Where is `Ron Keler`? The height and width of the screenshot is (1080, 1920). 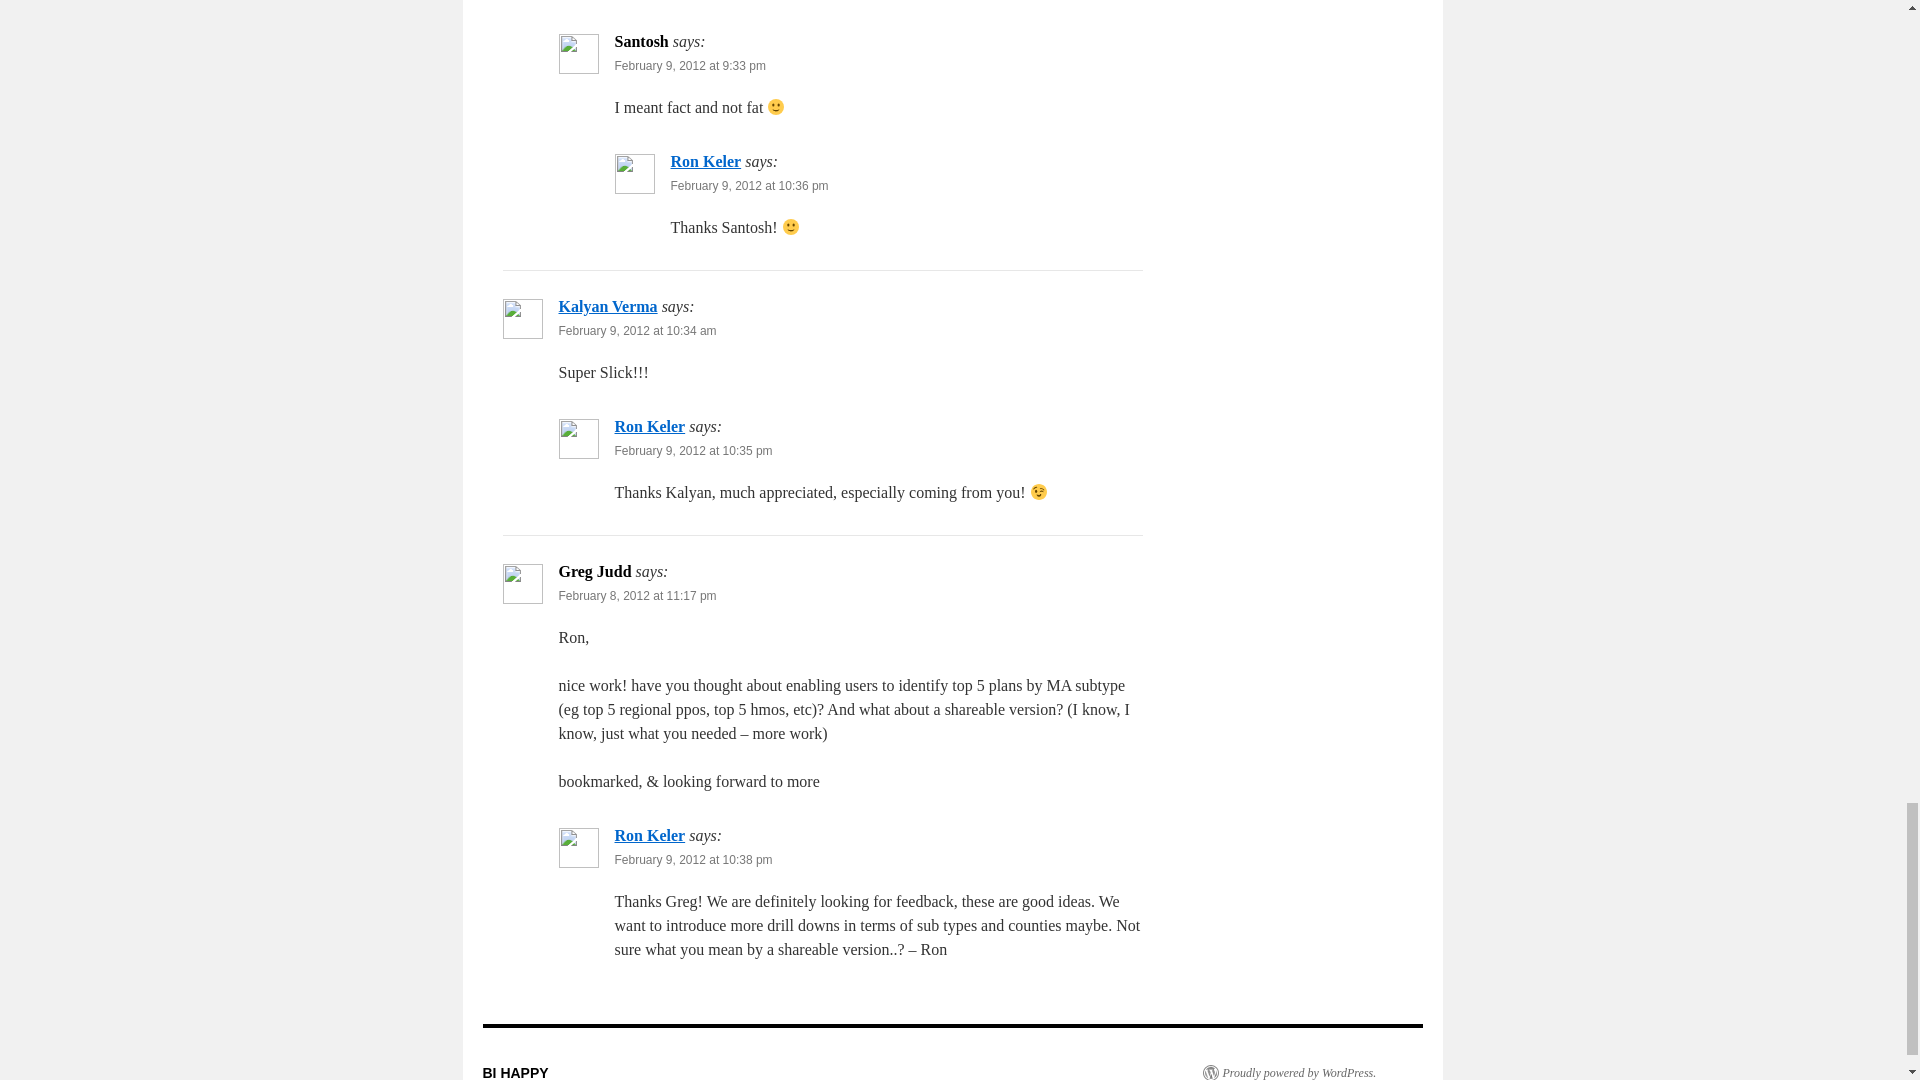 Ron Keler is located at coordinates (706, 161).